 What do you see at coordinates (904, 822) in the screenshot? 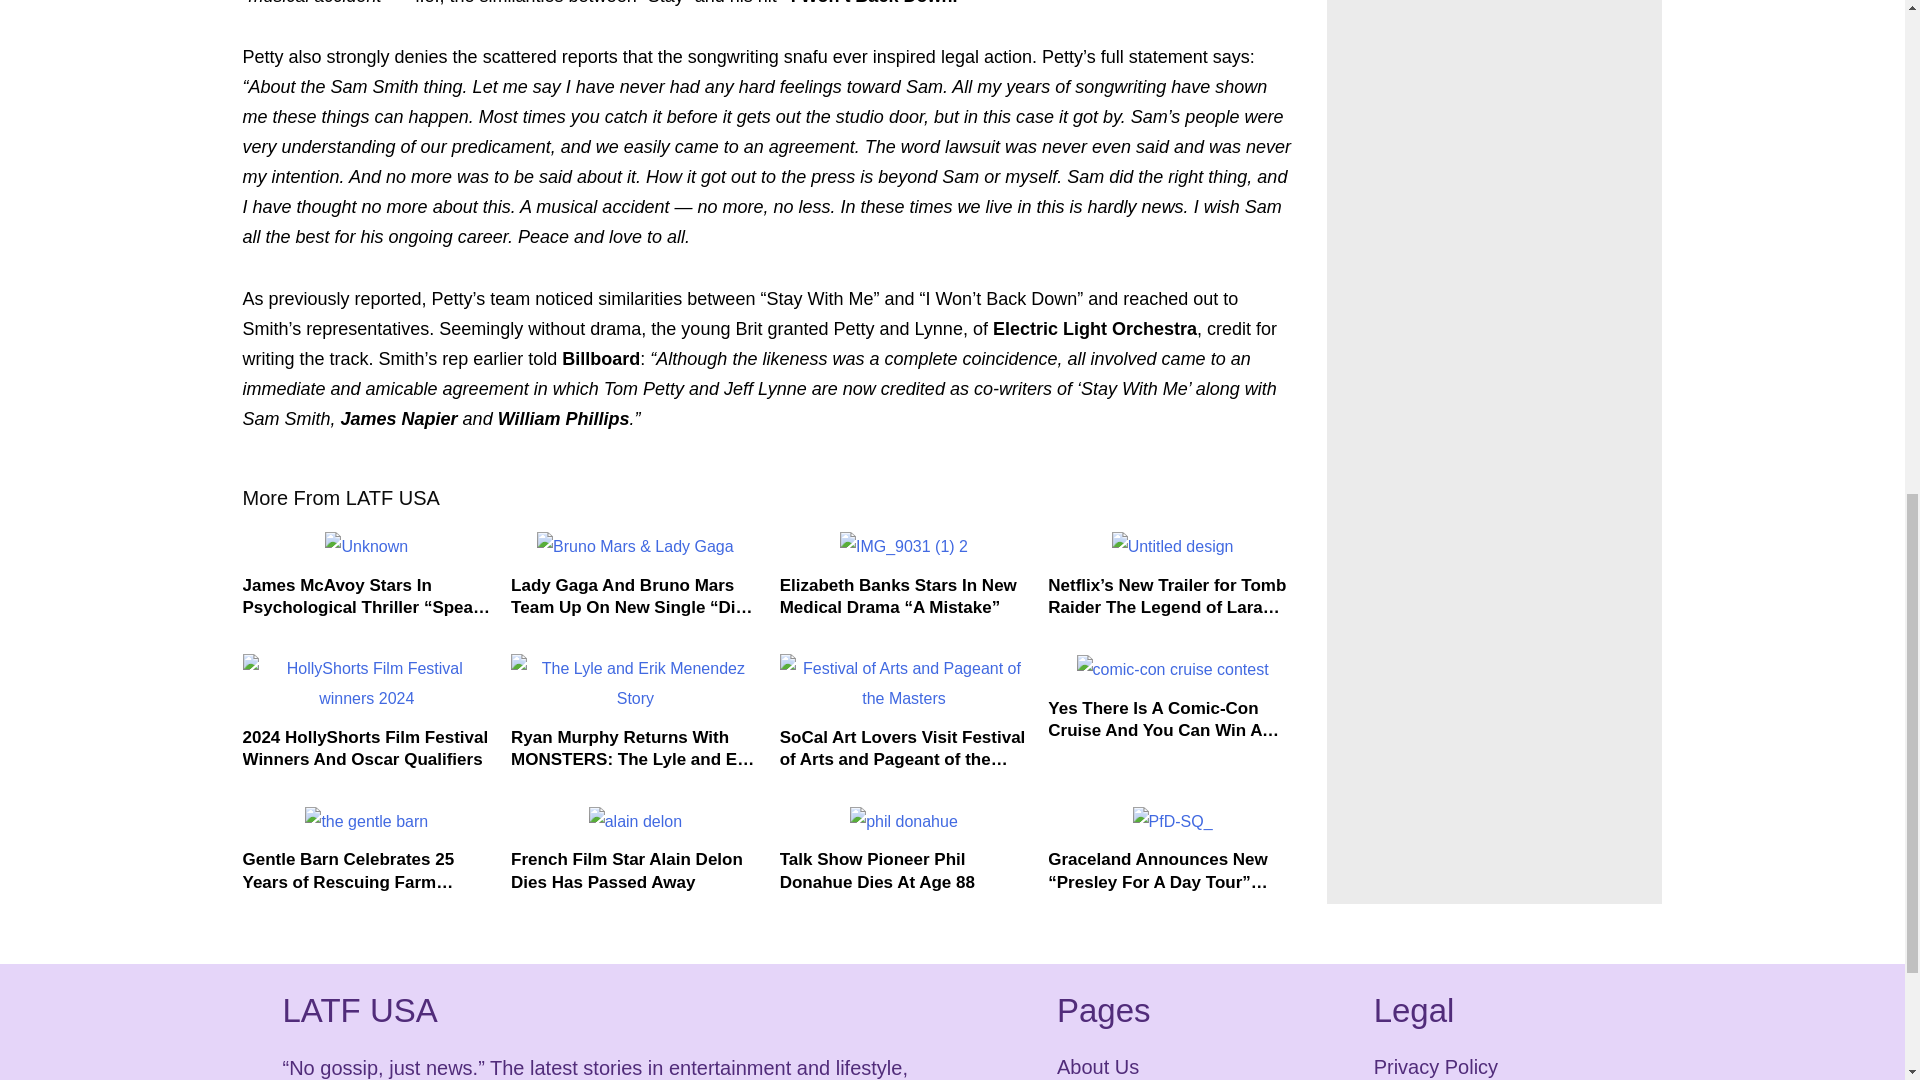
I see `phil donahue` at bounding box center [904, 822].